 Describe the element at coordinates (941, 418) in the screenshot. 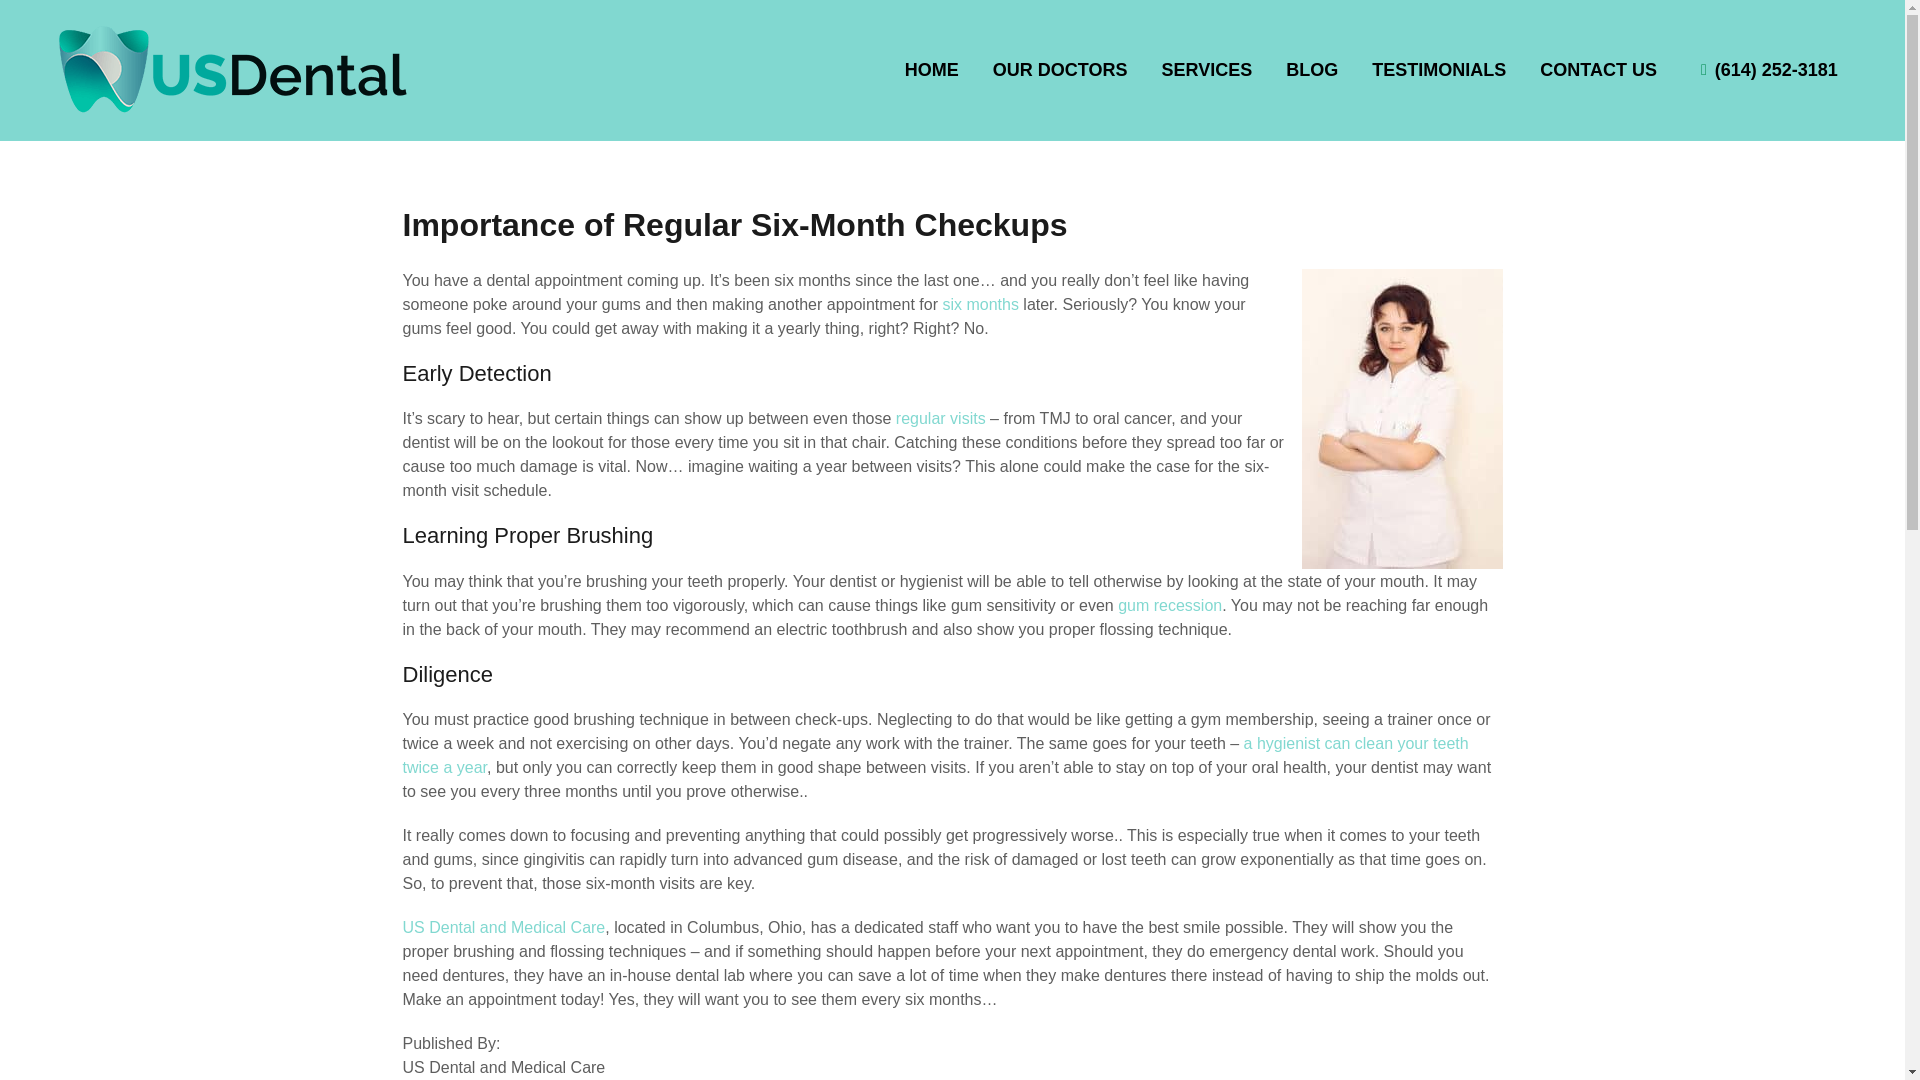

I see `regular visits` at that location.